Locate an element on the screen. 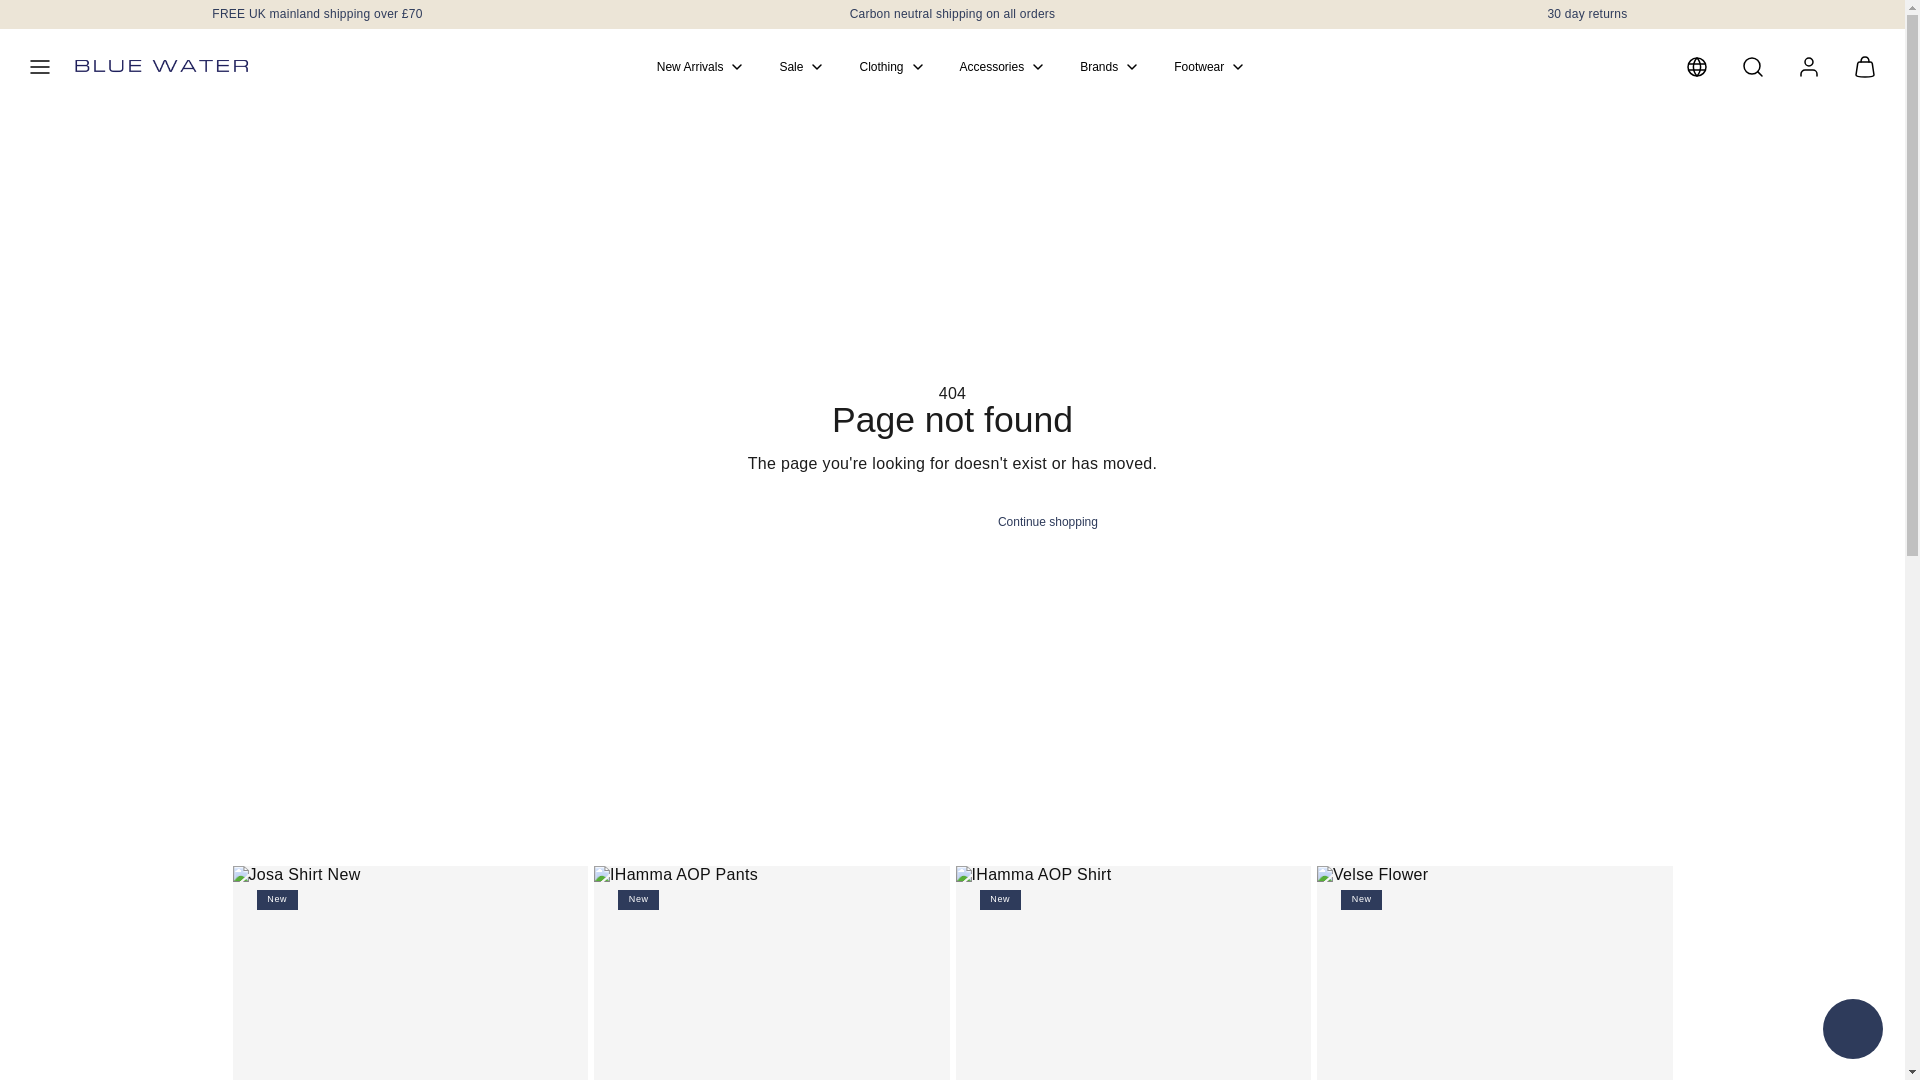 This screenshot has width=1920, height=1080. New Arrivals is located at coordinates (702, 66).